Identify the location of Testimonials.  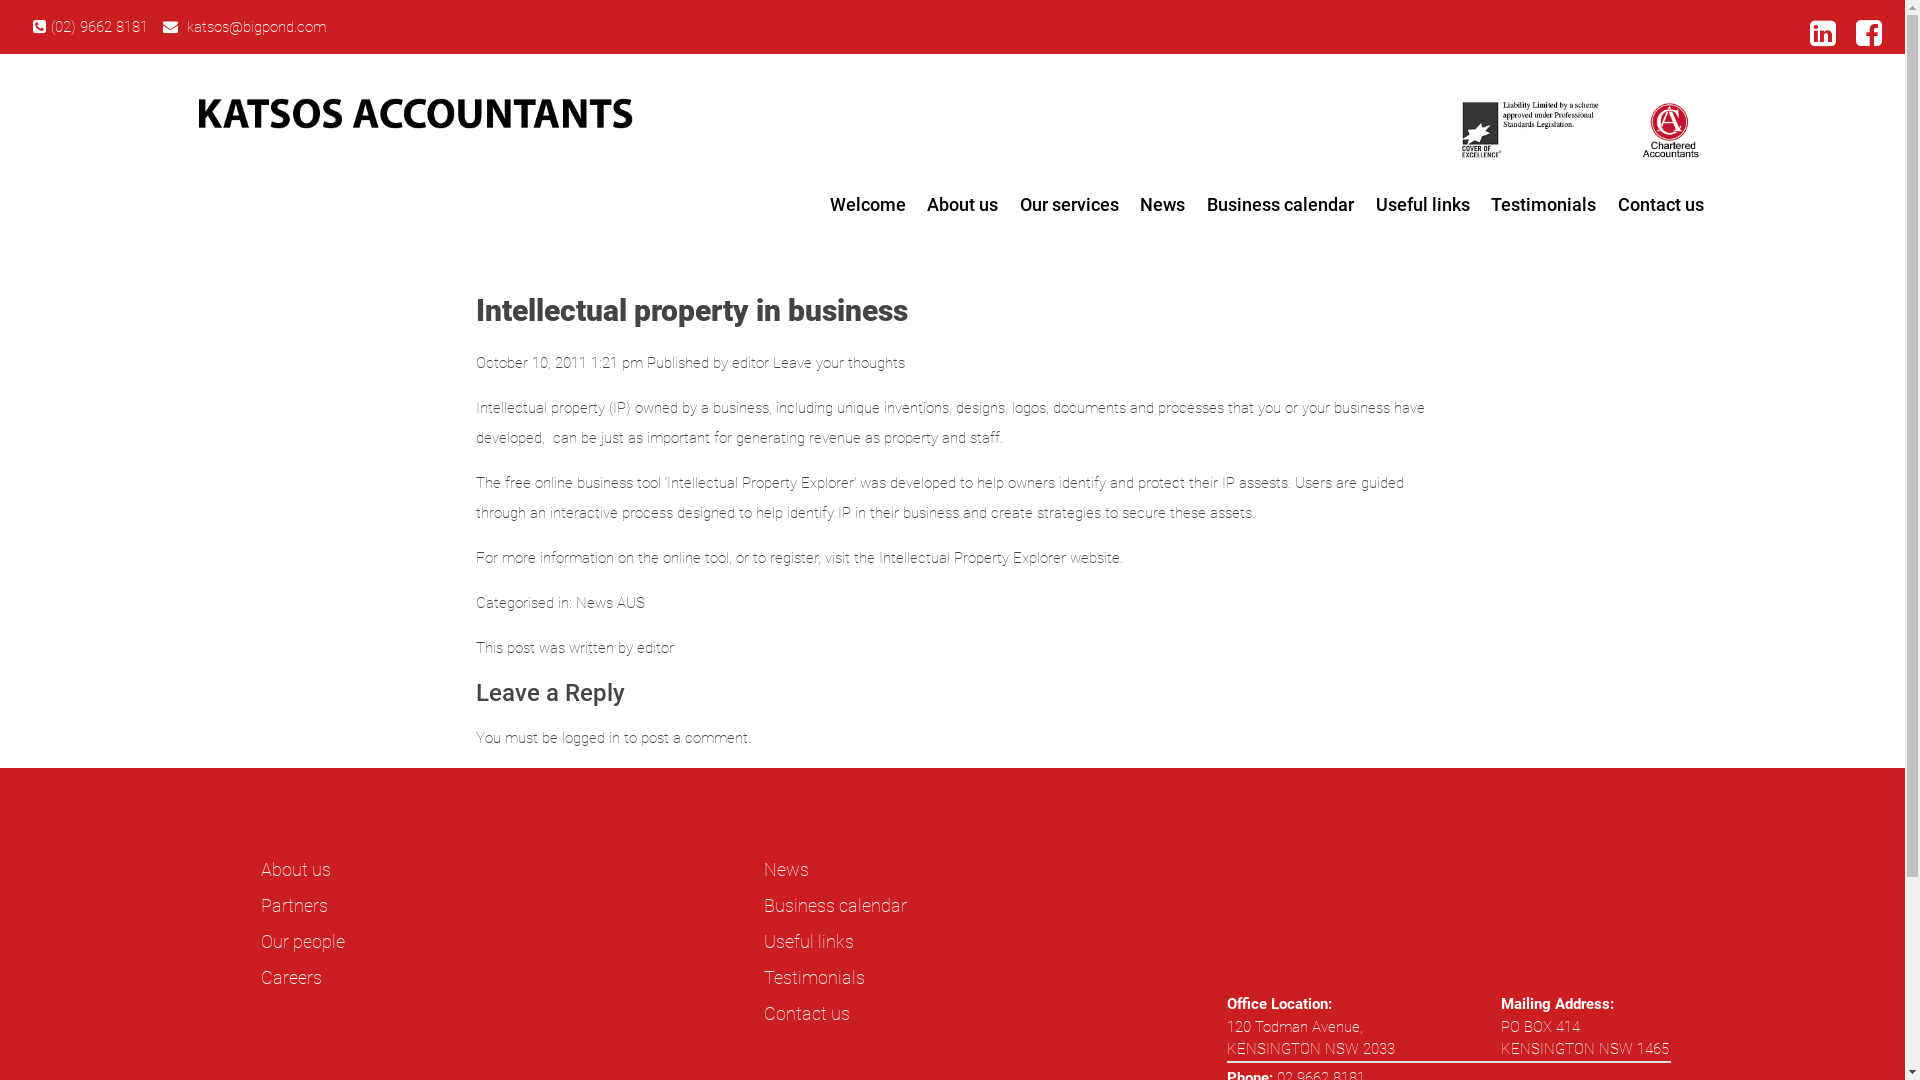
(1544, 205).